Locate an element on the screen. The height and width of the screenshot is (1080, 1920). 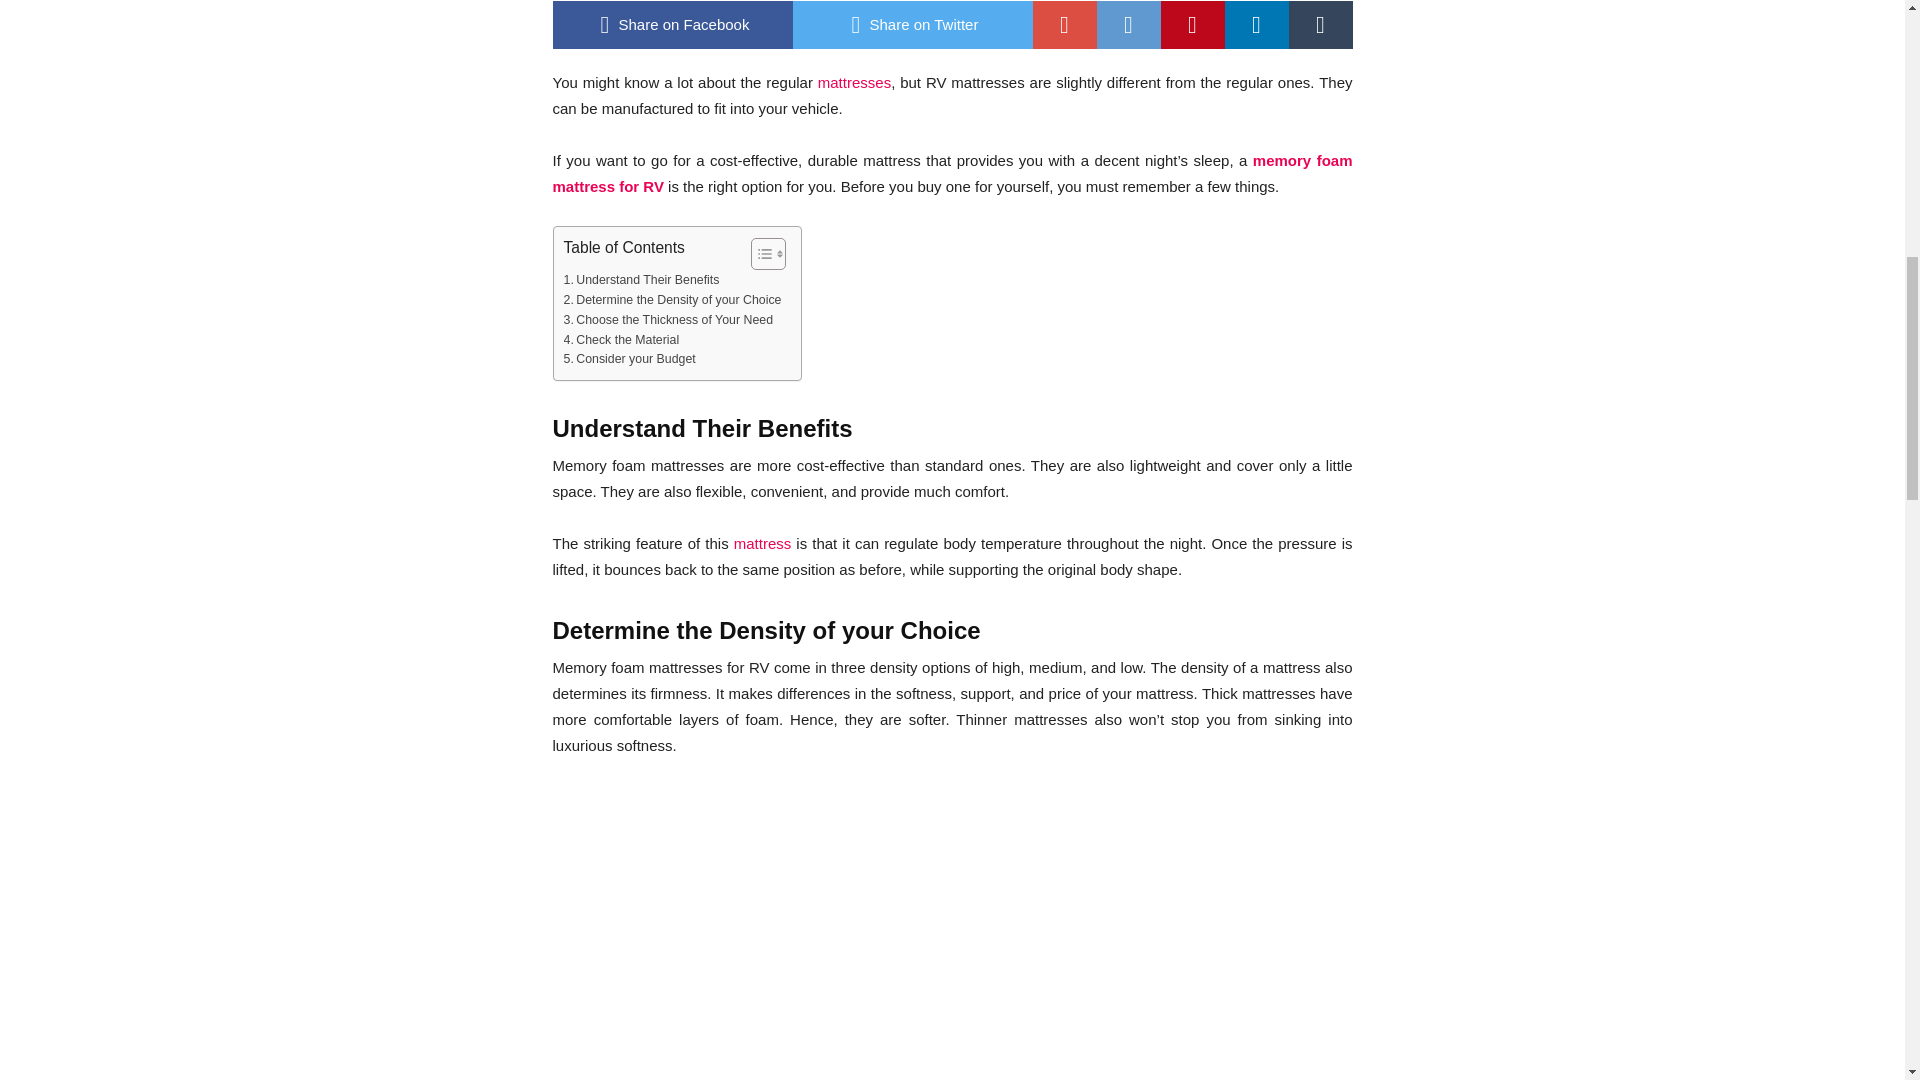
twitter is located at coordinates (912, 24).